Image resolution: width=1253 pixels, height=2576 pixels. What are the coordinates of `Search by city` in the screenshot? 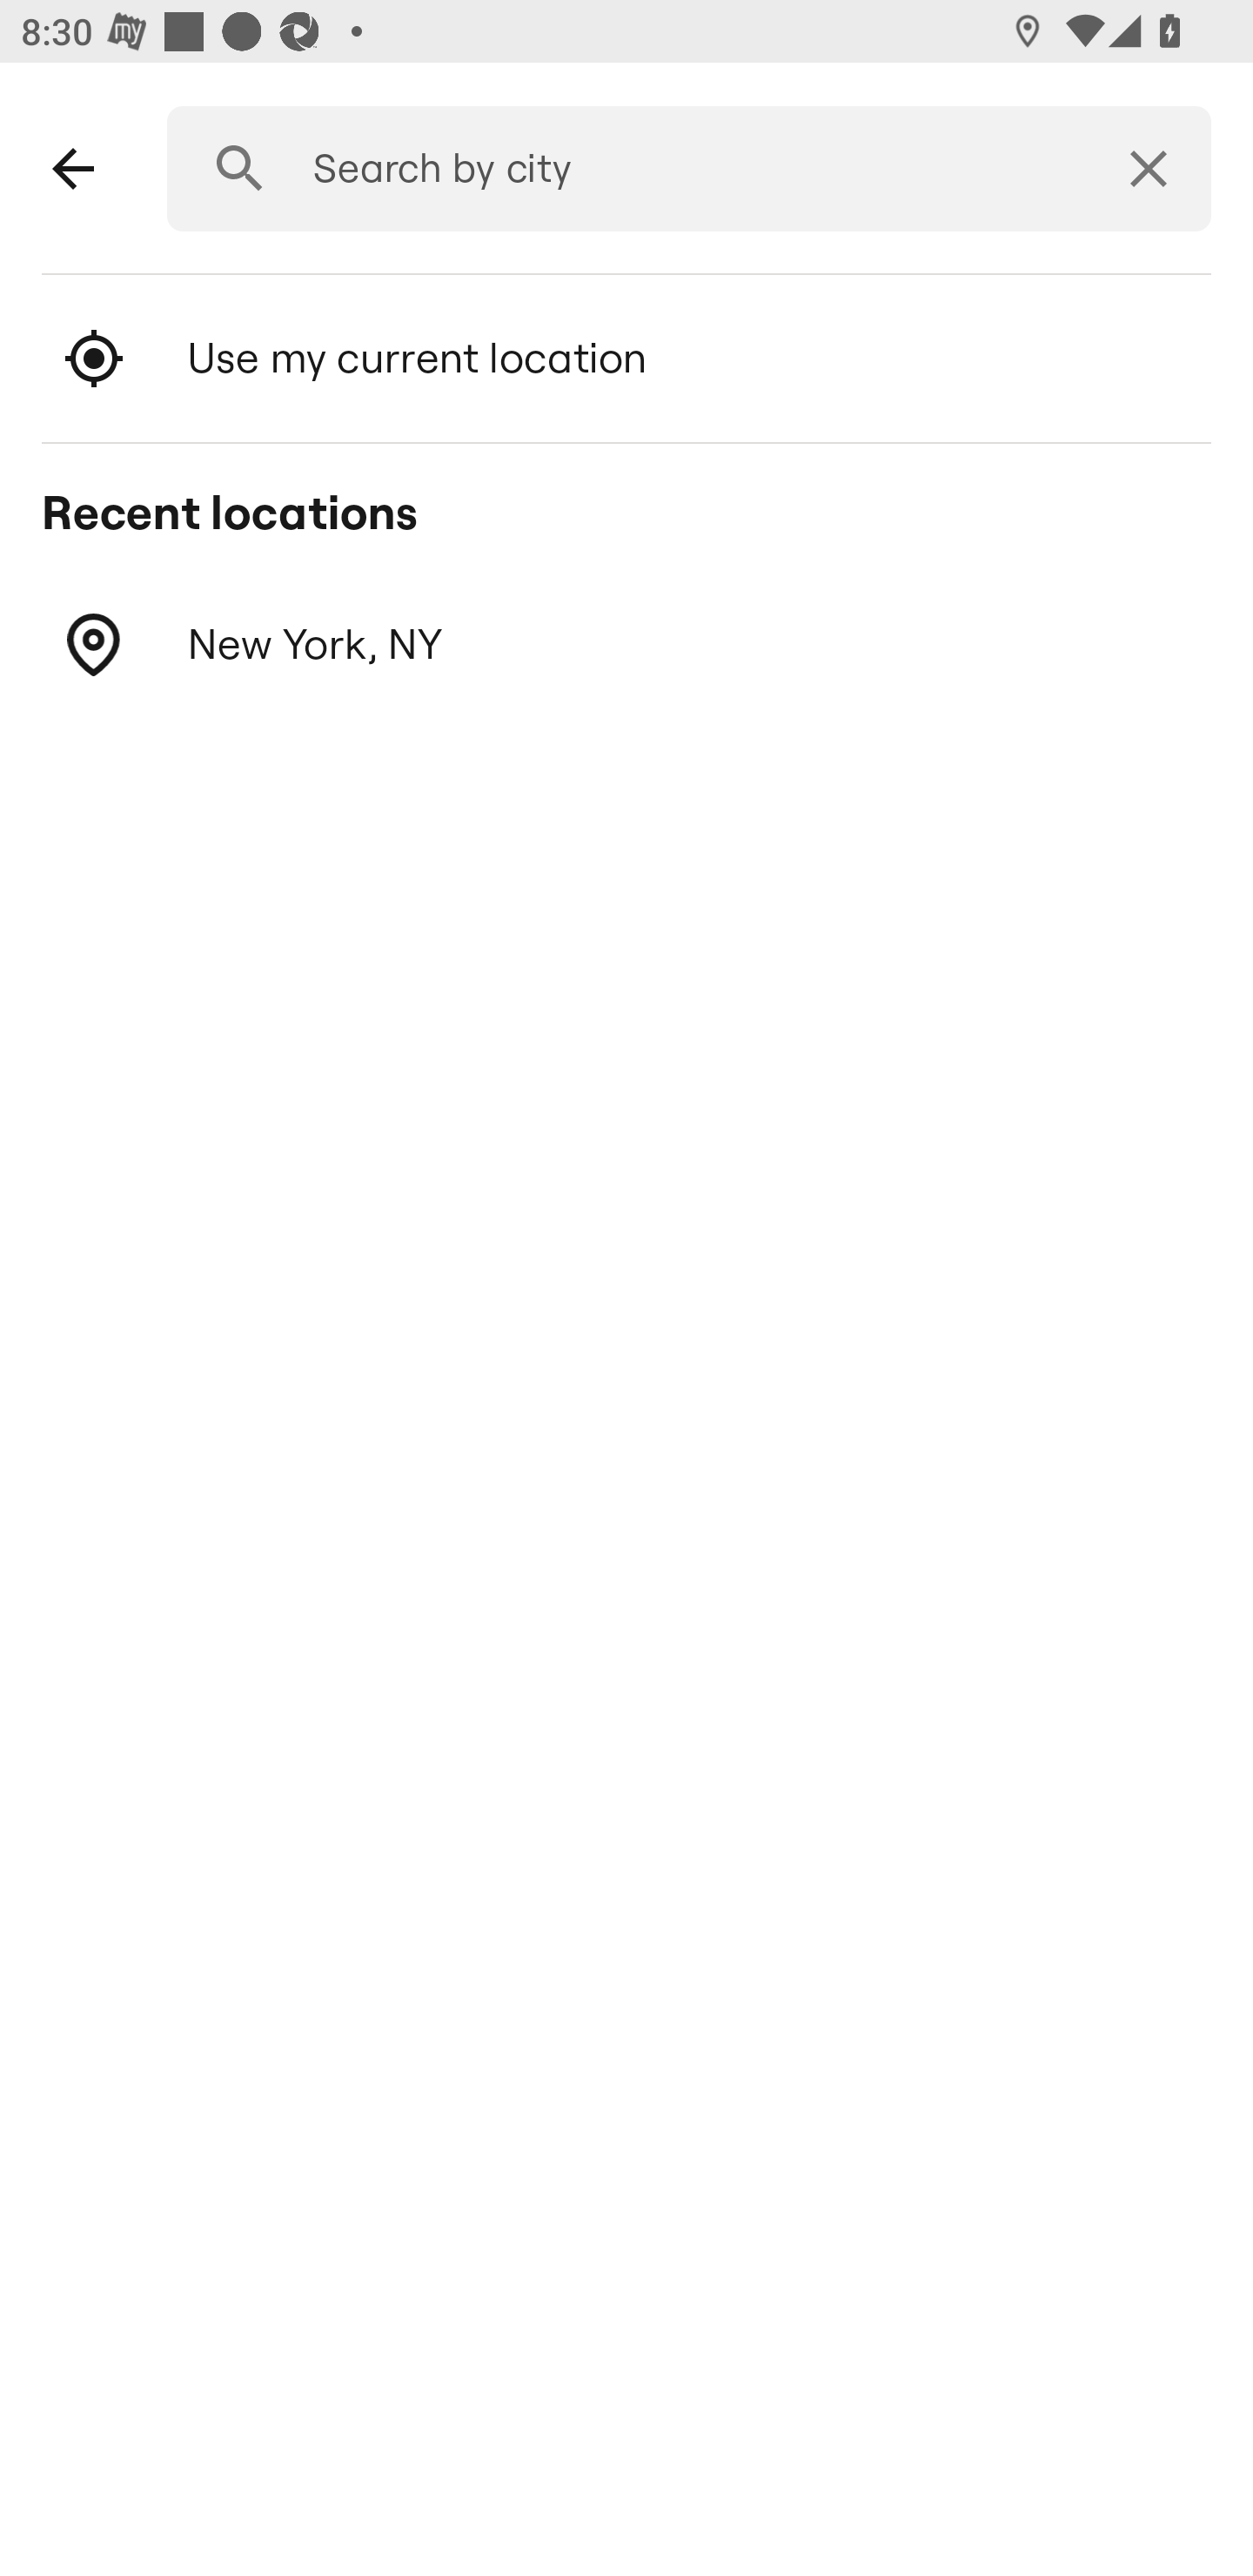 It's located at (679, 169).